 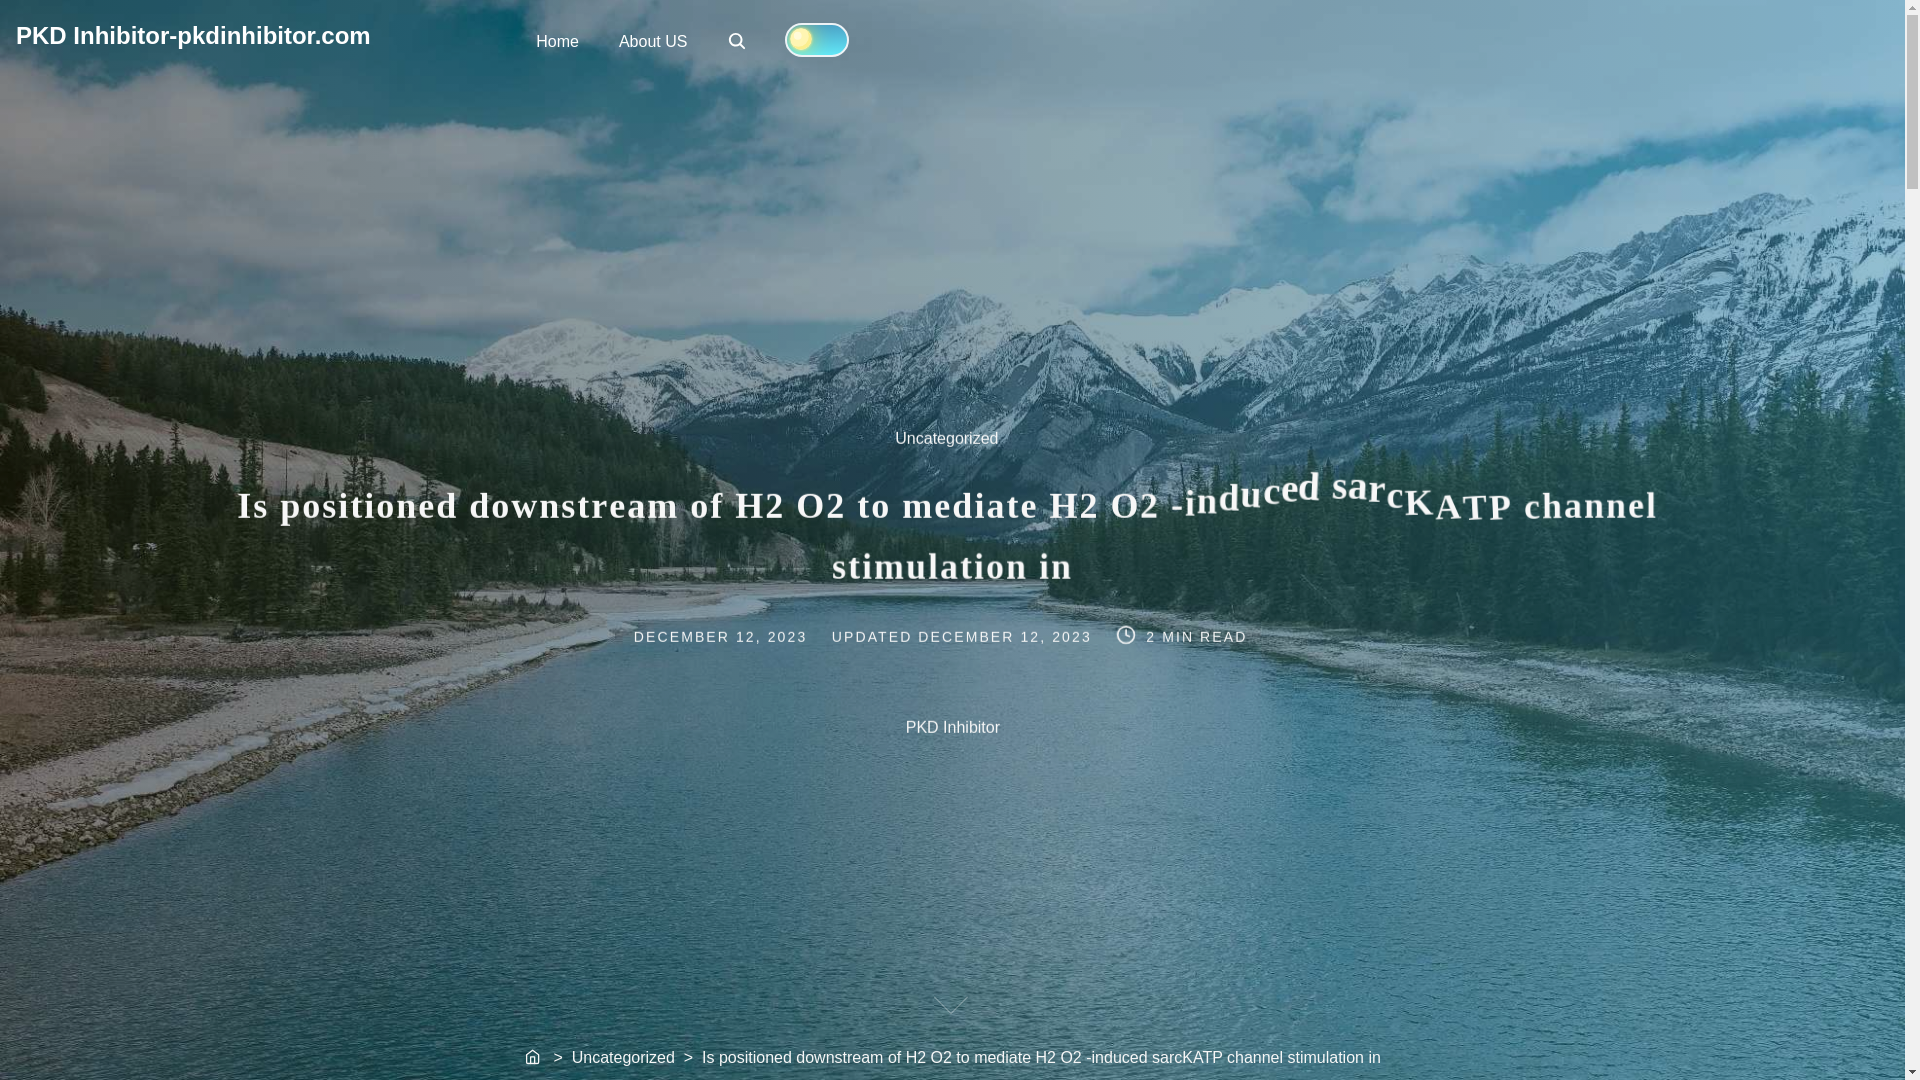 I want to click on PKD Inhibitor-pkdinhibitor.com, so click(x=738, y=42).